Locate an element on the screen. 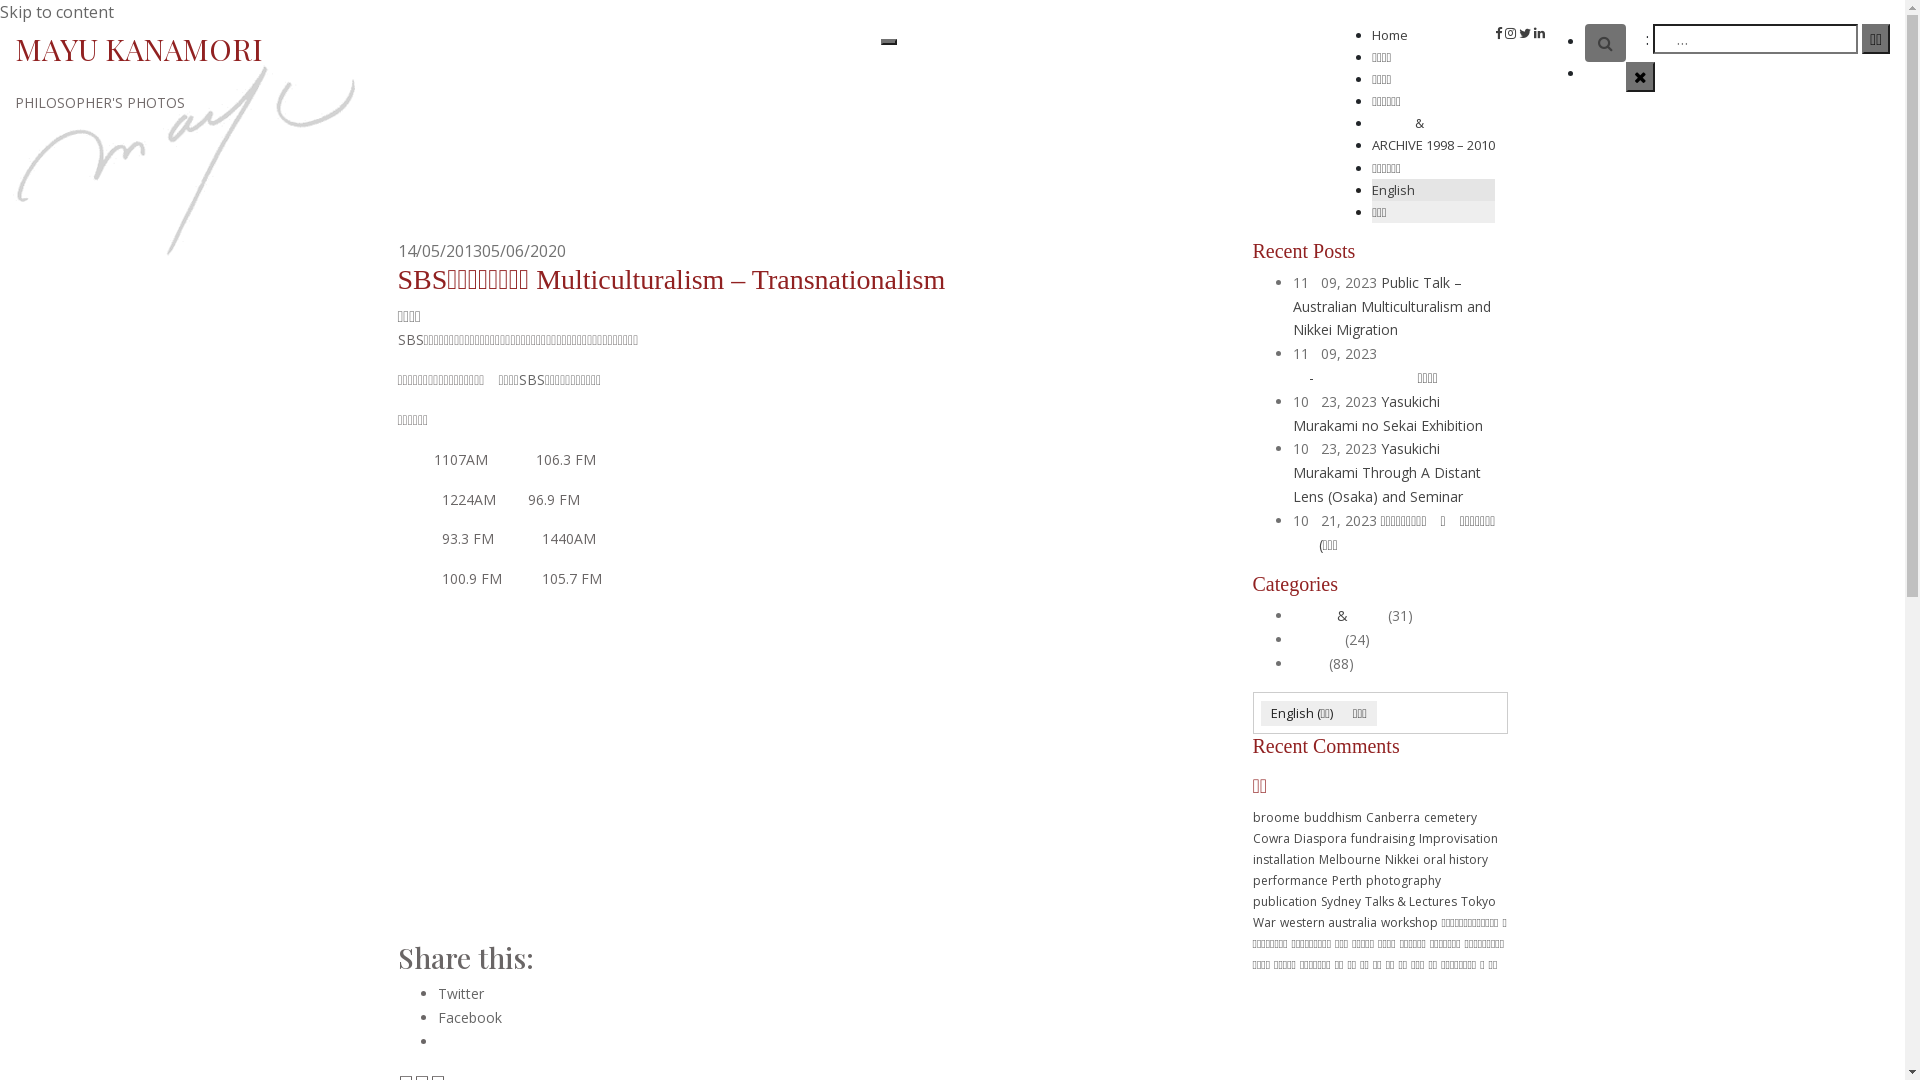 The image size is (1920, 1080). Sydney is located at coordinates (1340, 902).